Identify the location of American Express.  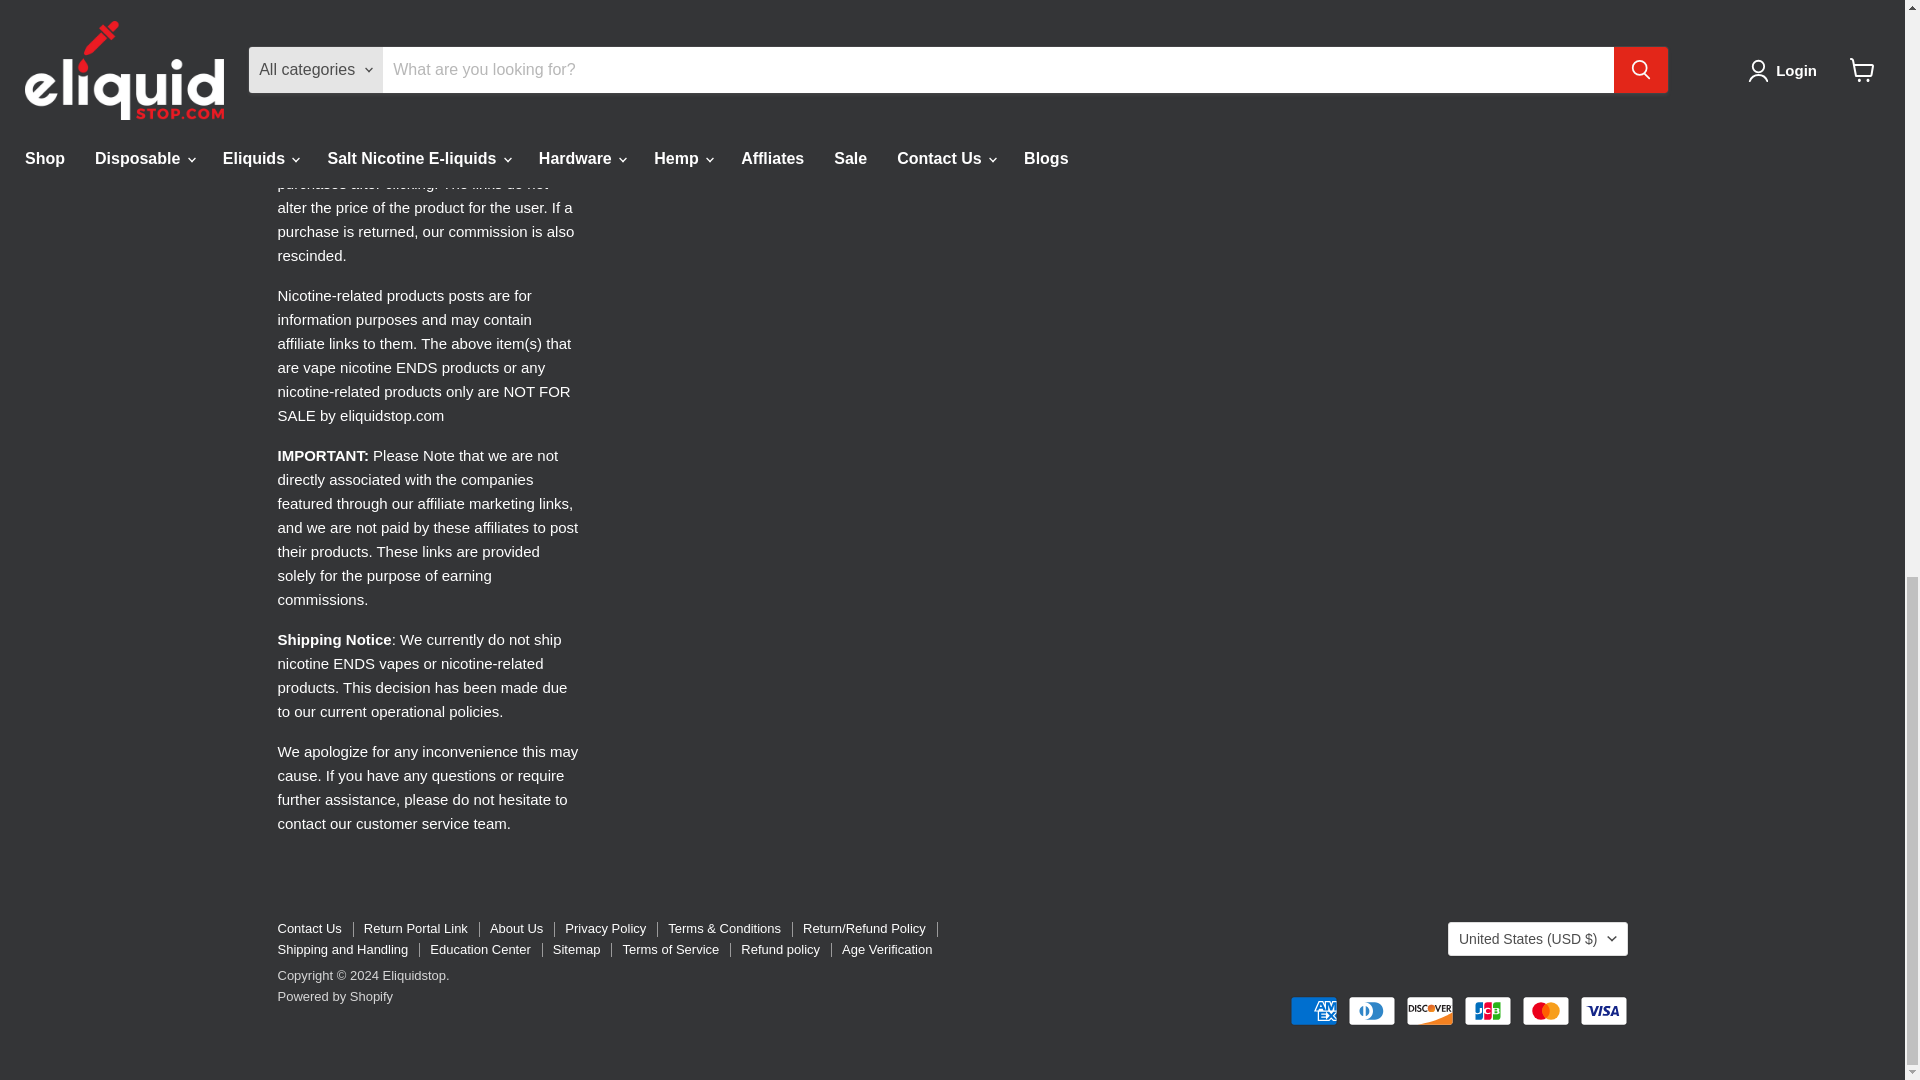
(1314, 1010).